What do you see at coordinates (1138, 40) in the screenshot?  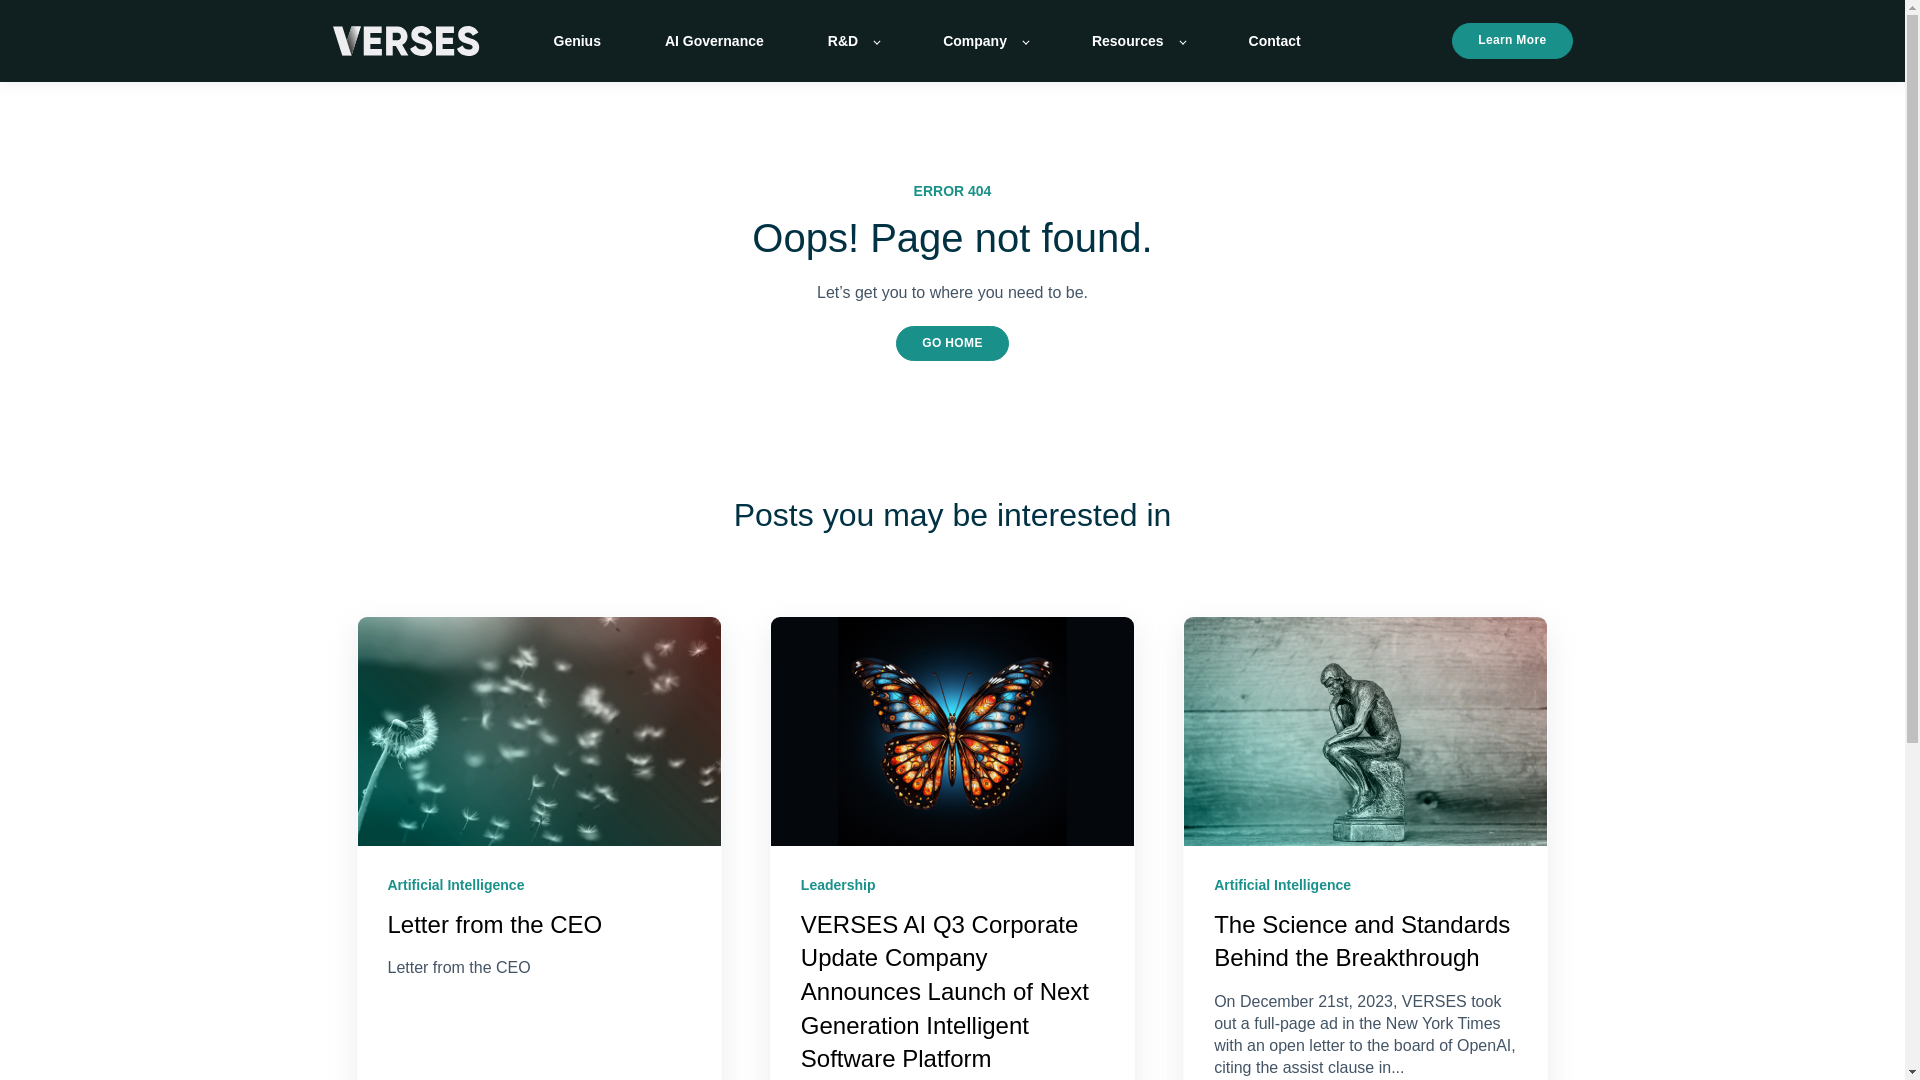 I see `Resources` at bounding box center [1138, 40].